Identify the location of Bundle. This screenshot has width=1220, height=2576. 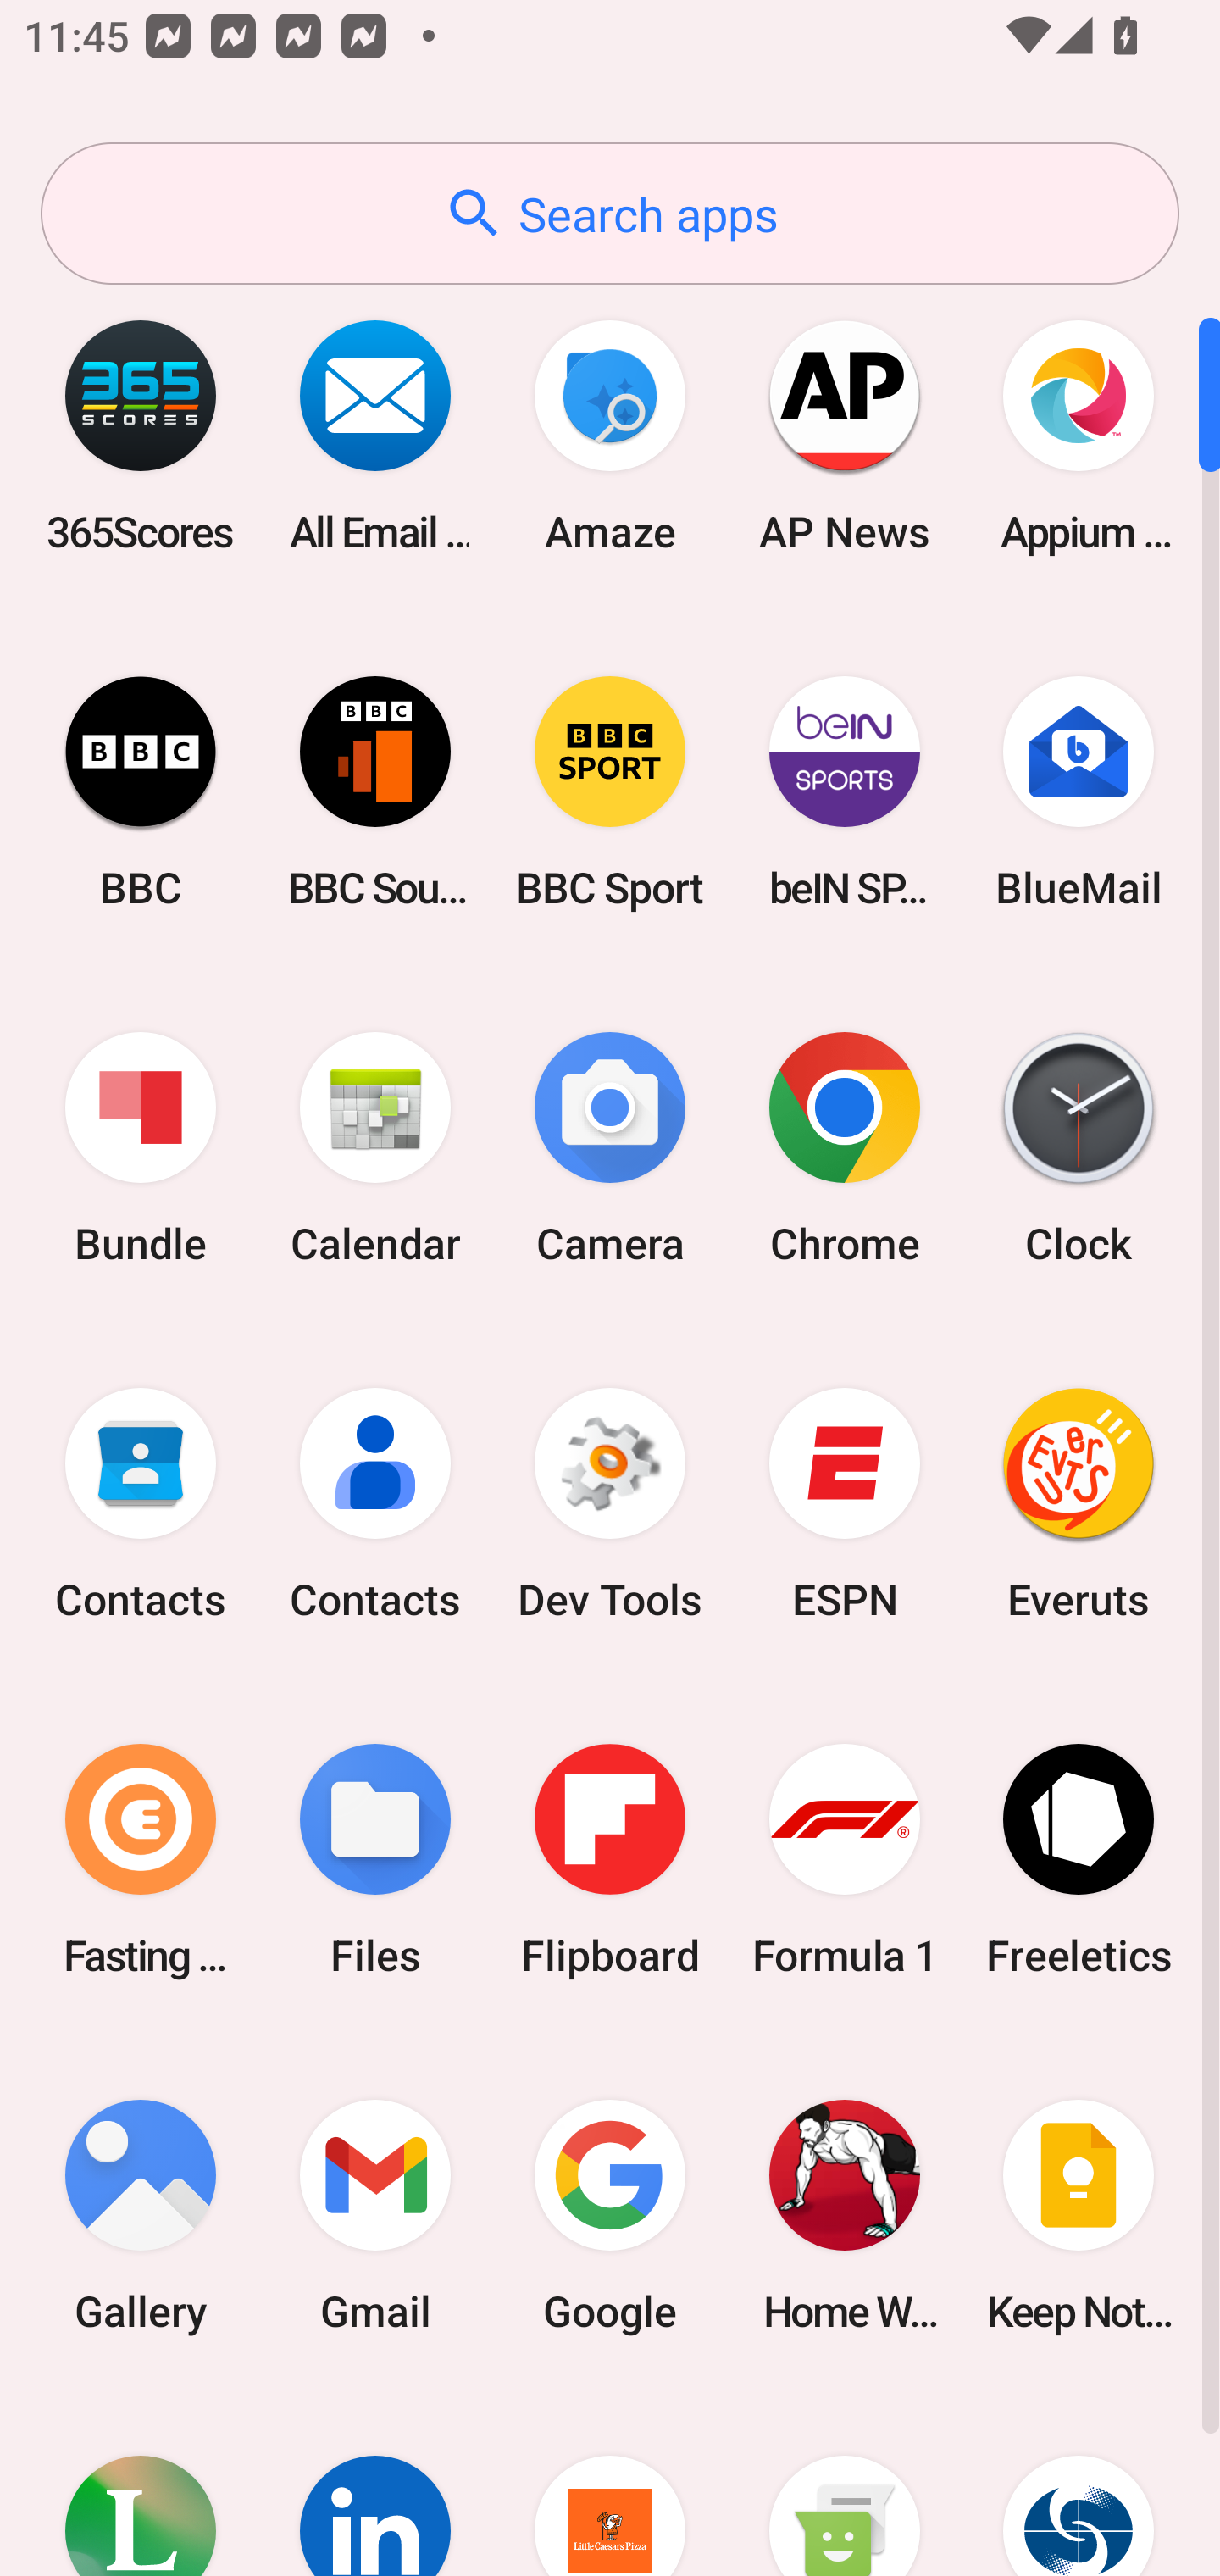
(141, 1149).